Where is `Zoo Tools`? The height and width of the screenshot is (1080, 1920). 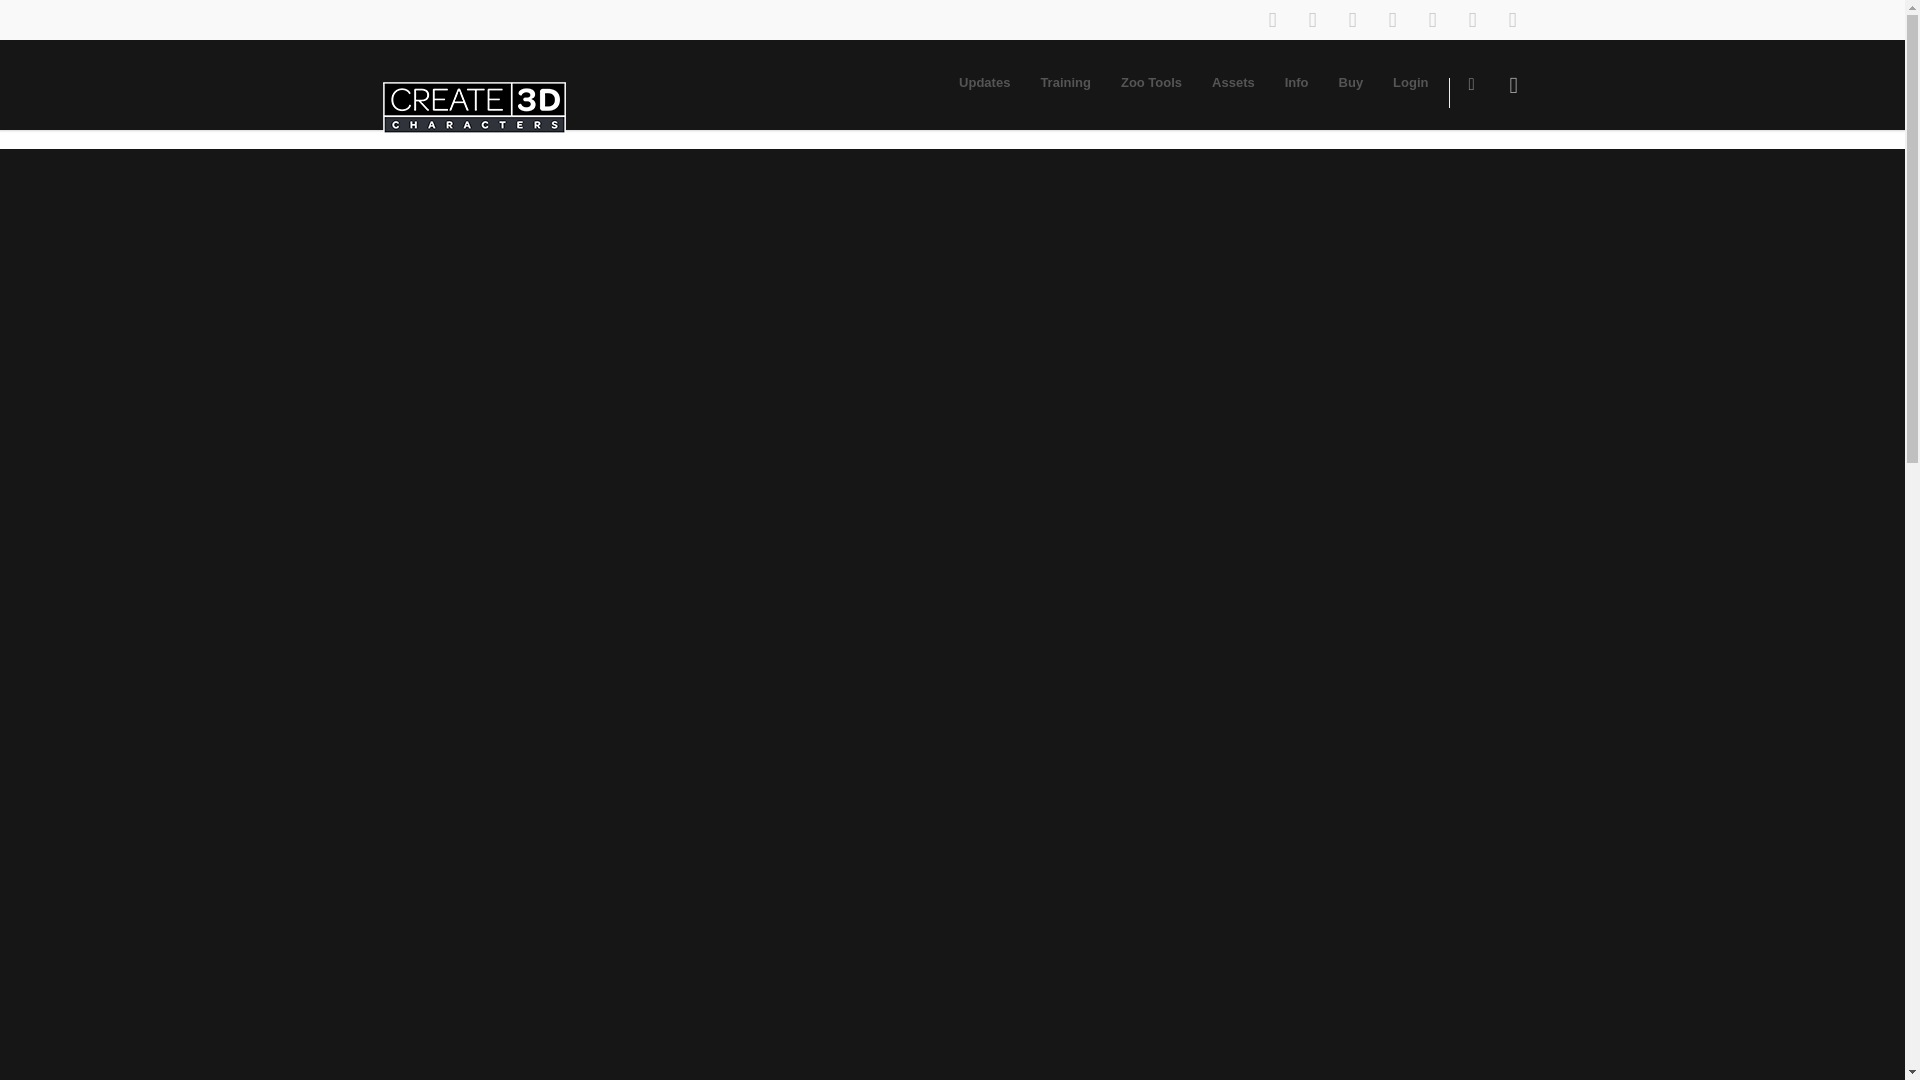
Zoo Tools is located at coordinates (1150, 82).